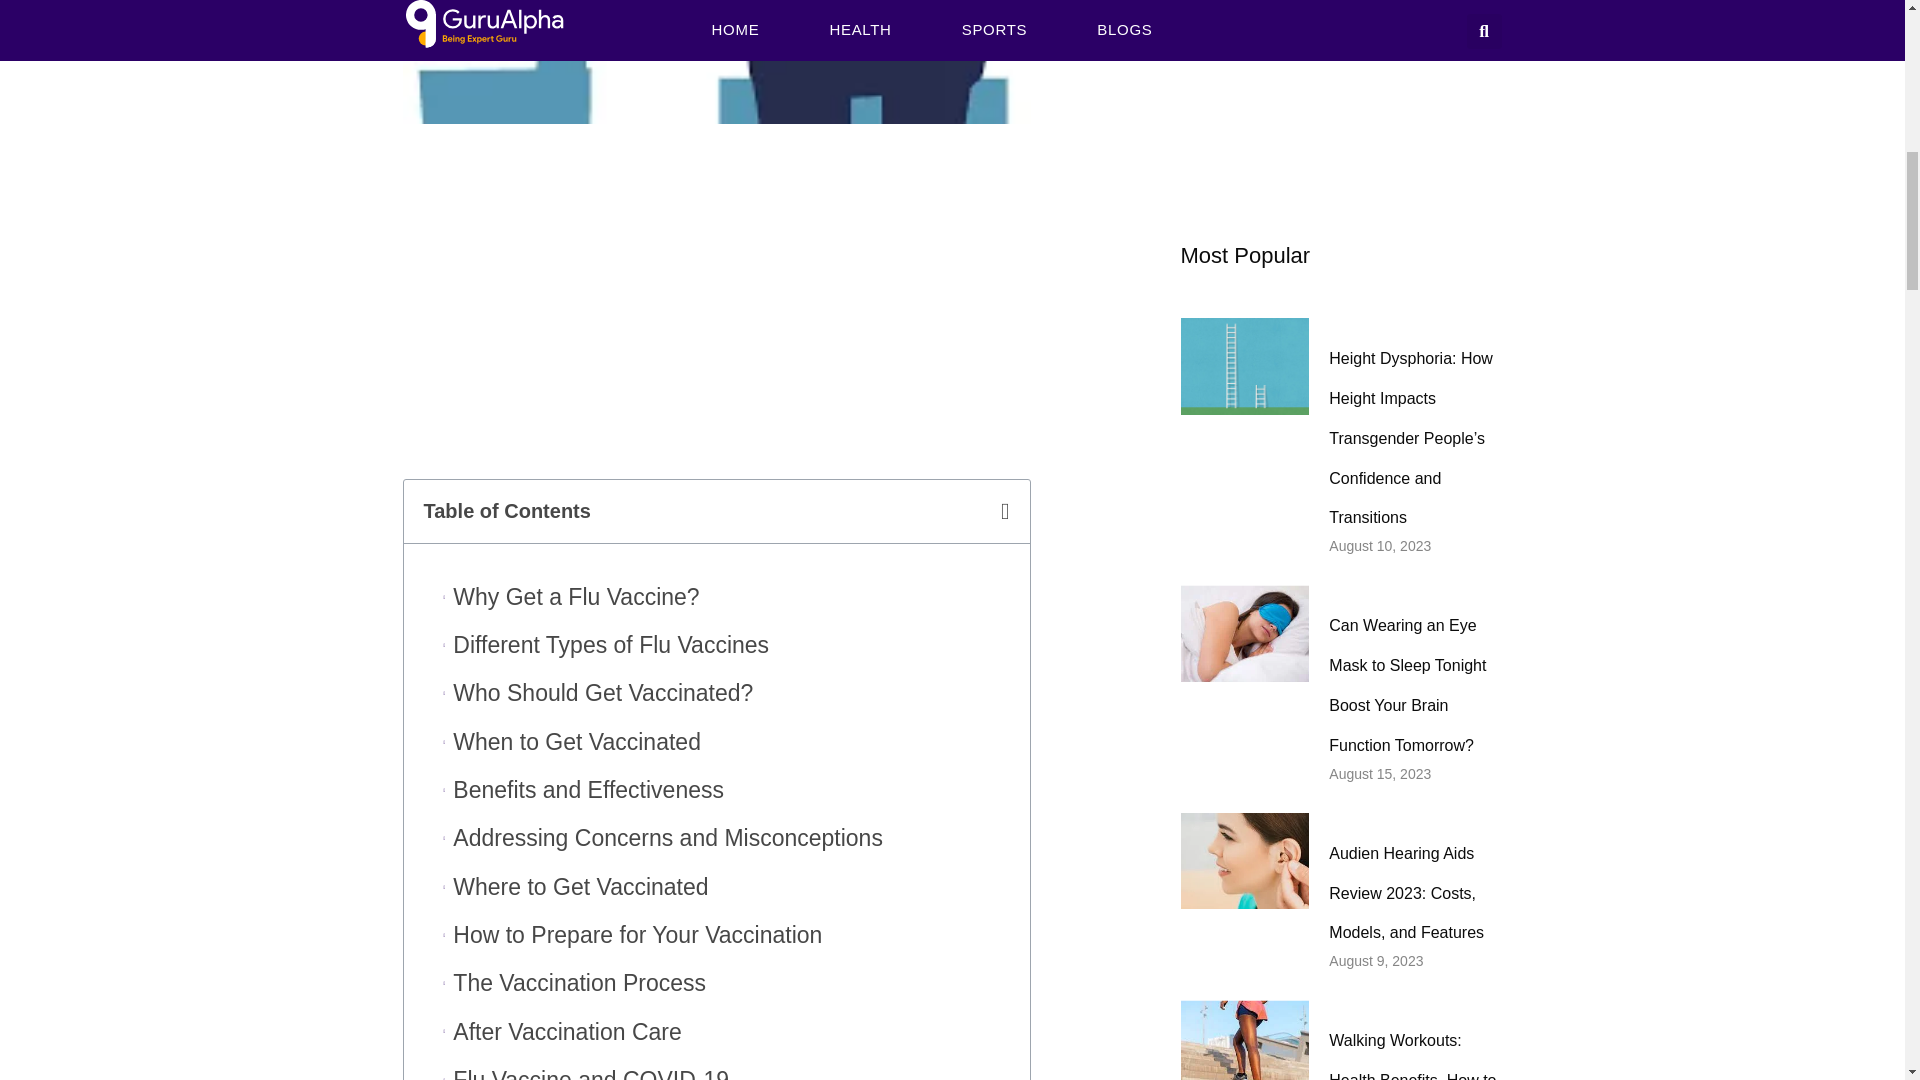  What do you see at coordinates (580, 888) in the screenshot?
I see `Where to Get Vaccinated` at bounding box center [580, 888].